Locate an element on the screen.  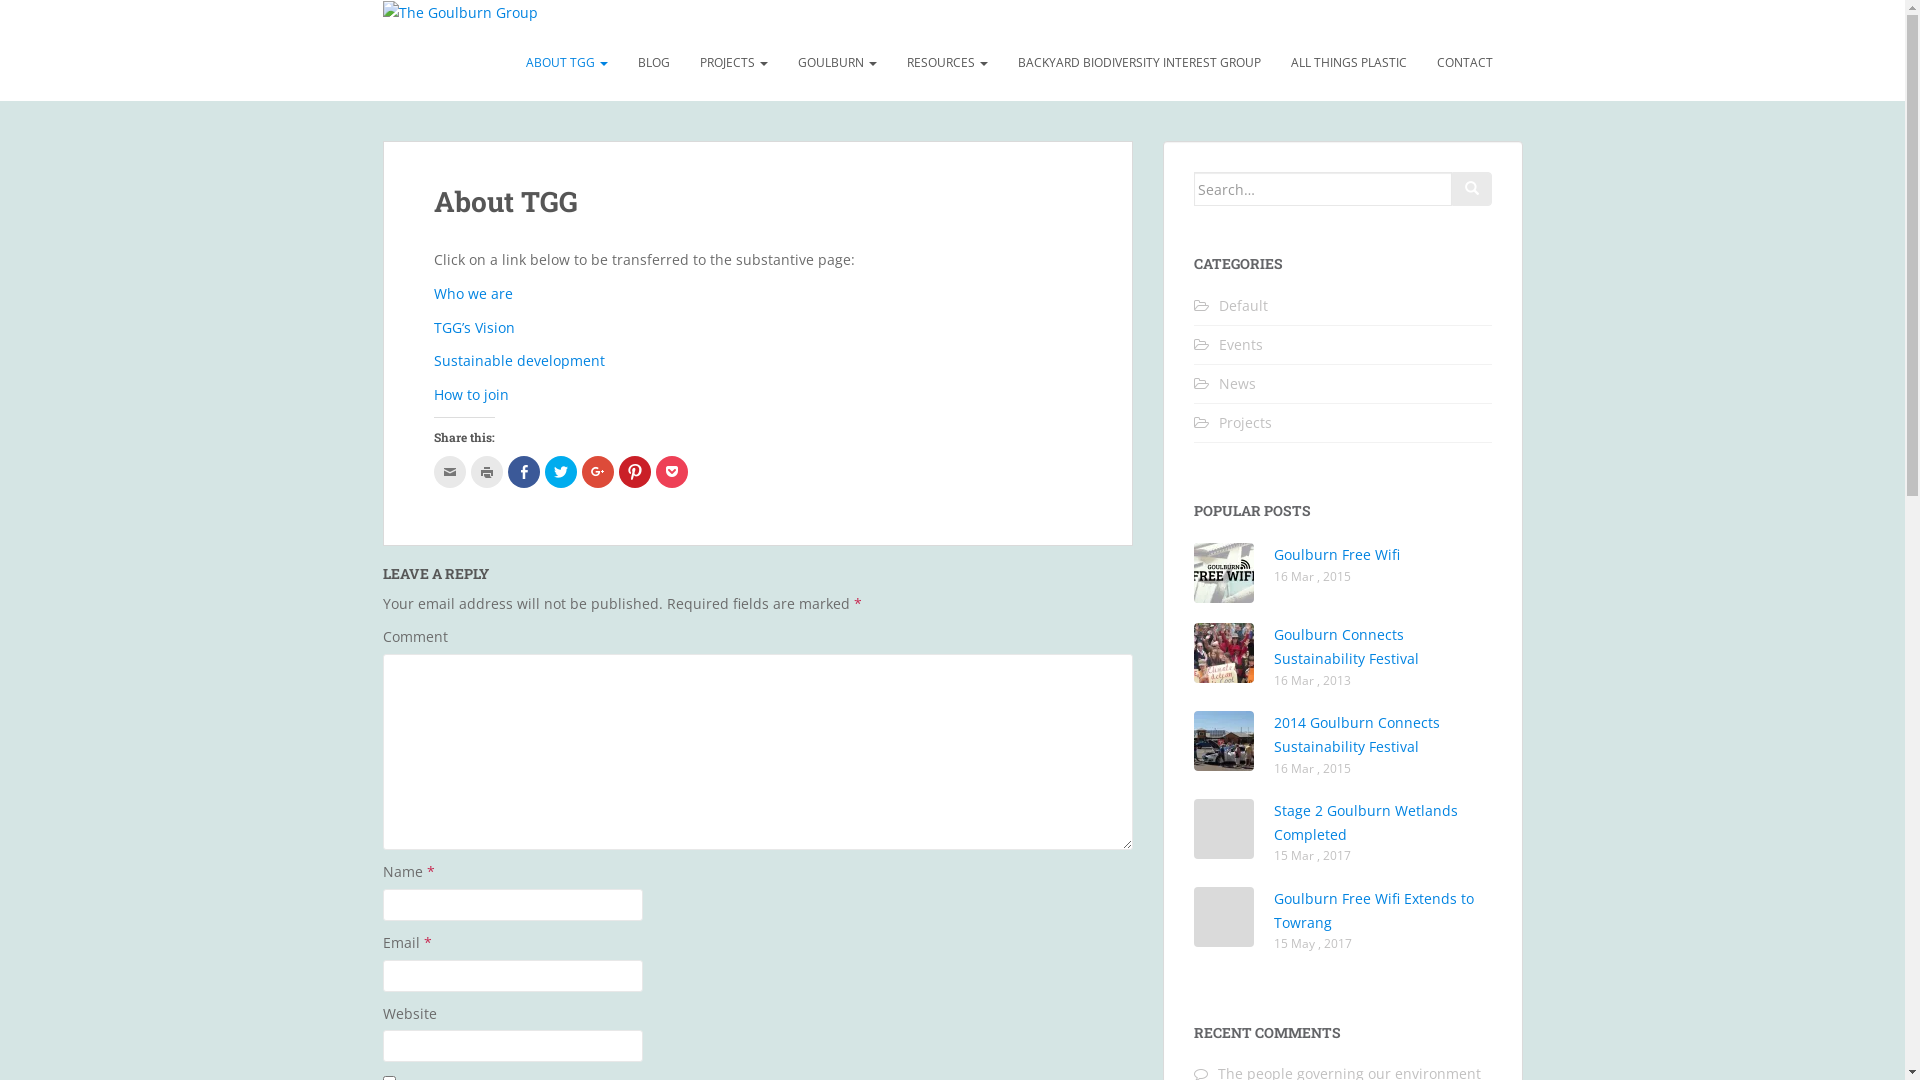
How to join is located at coordinates (471, 394).